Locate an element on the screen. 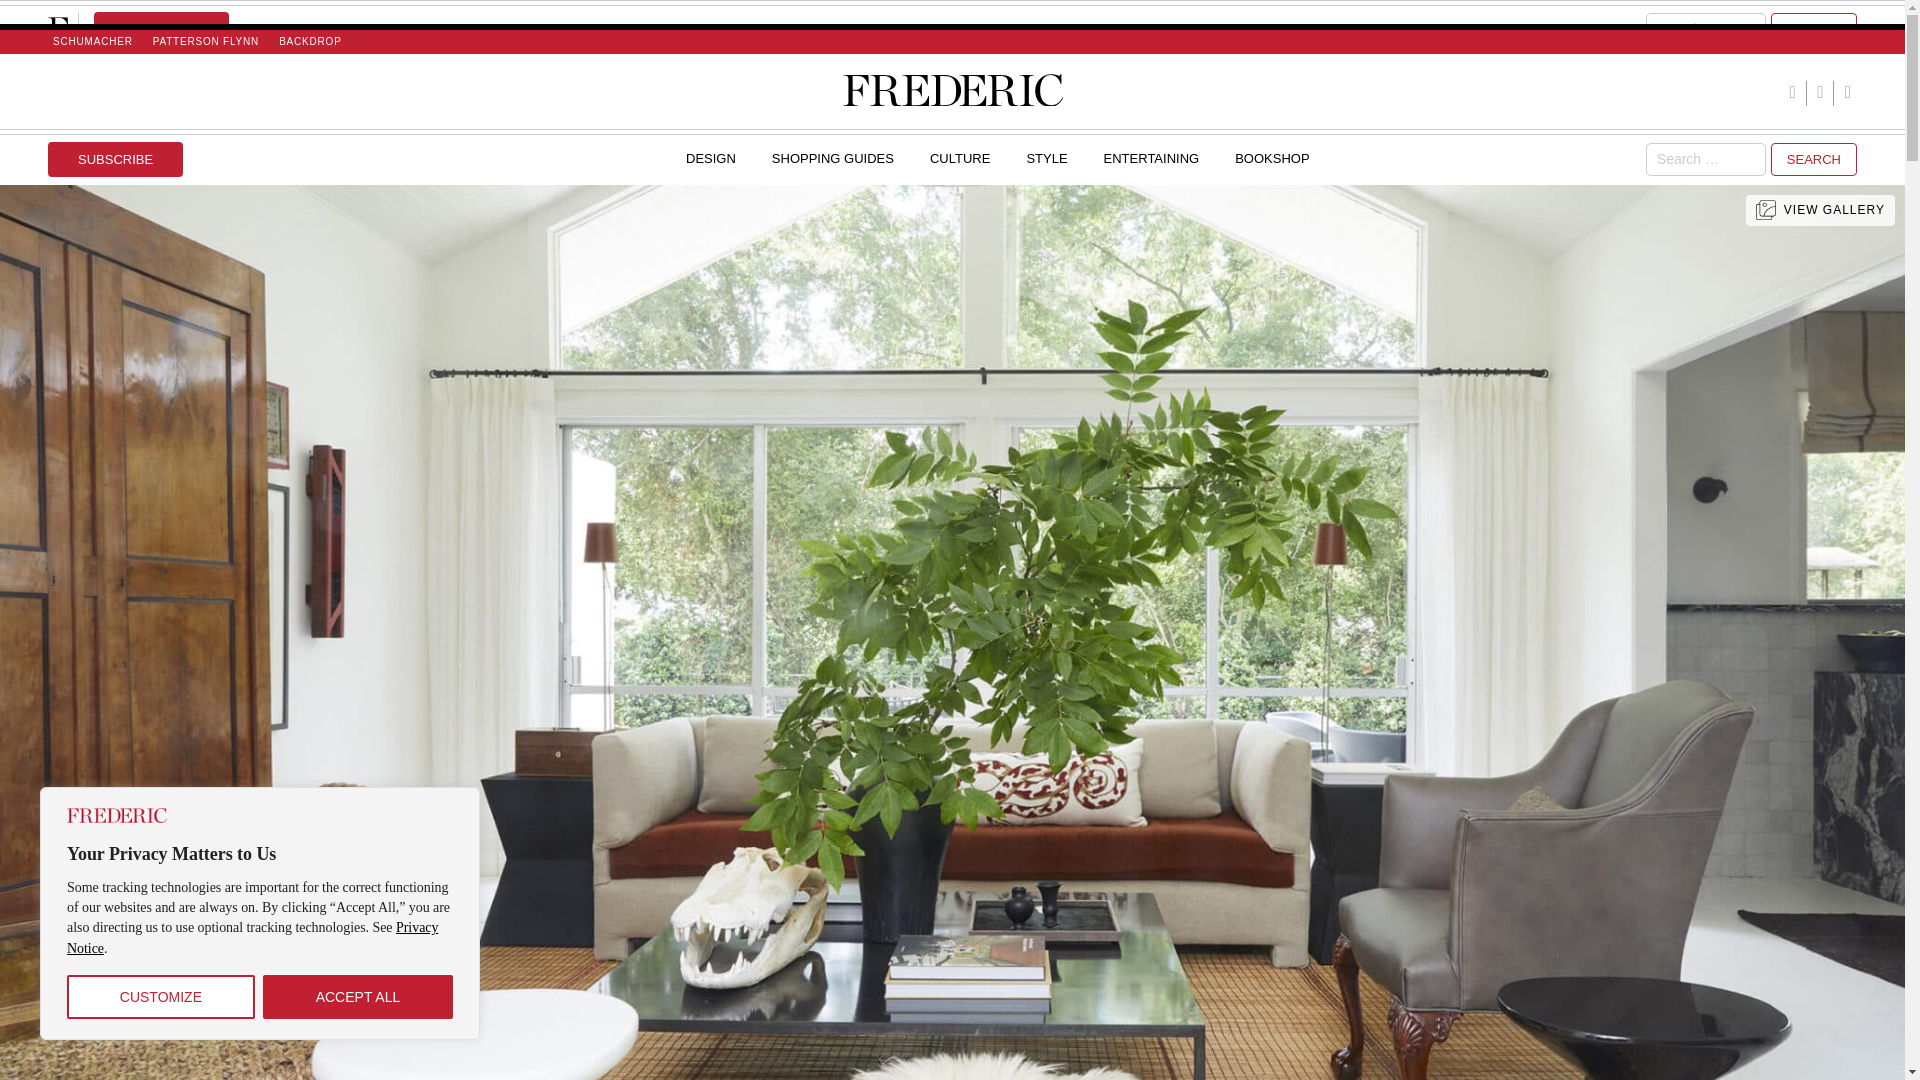 This screenshot has width=1920, height=1080. ACCEPT ALL is located at coordinates (358, 997).